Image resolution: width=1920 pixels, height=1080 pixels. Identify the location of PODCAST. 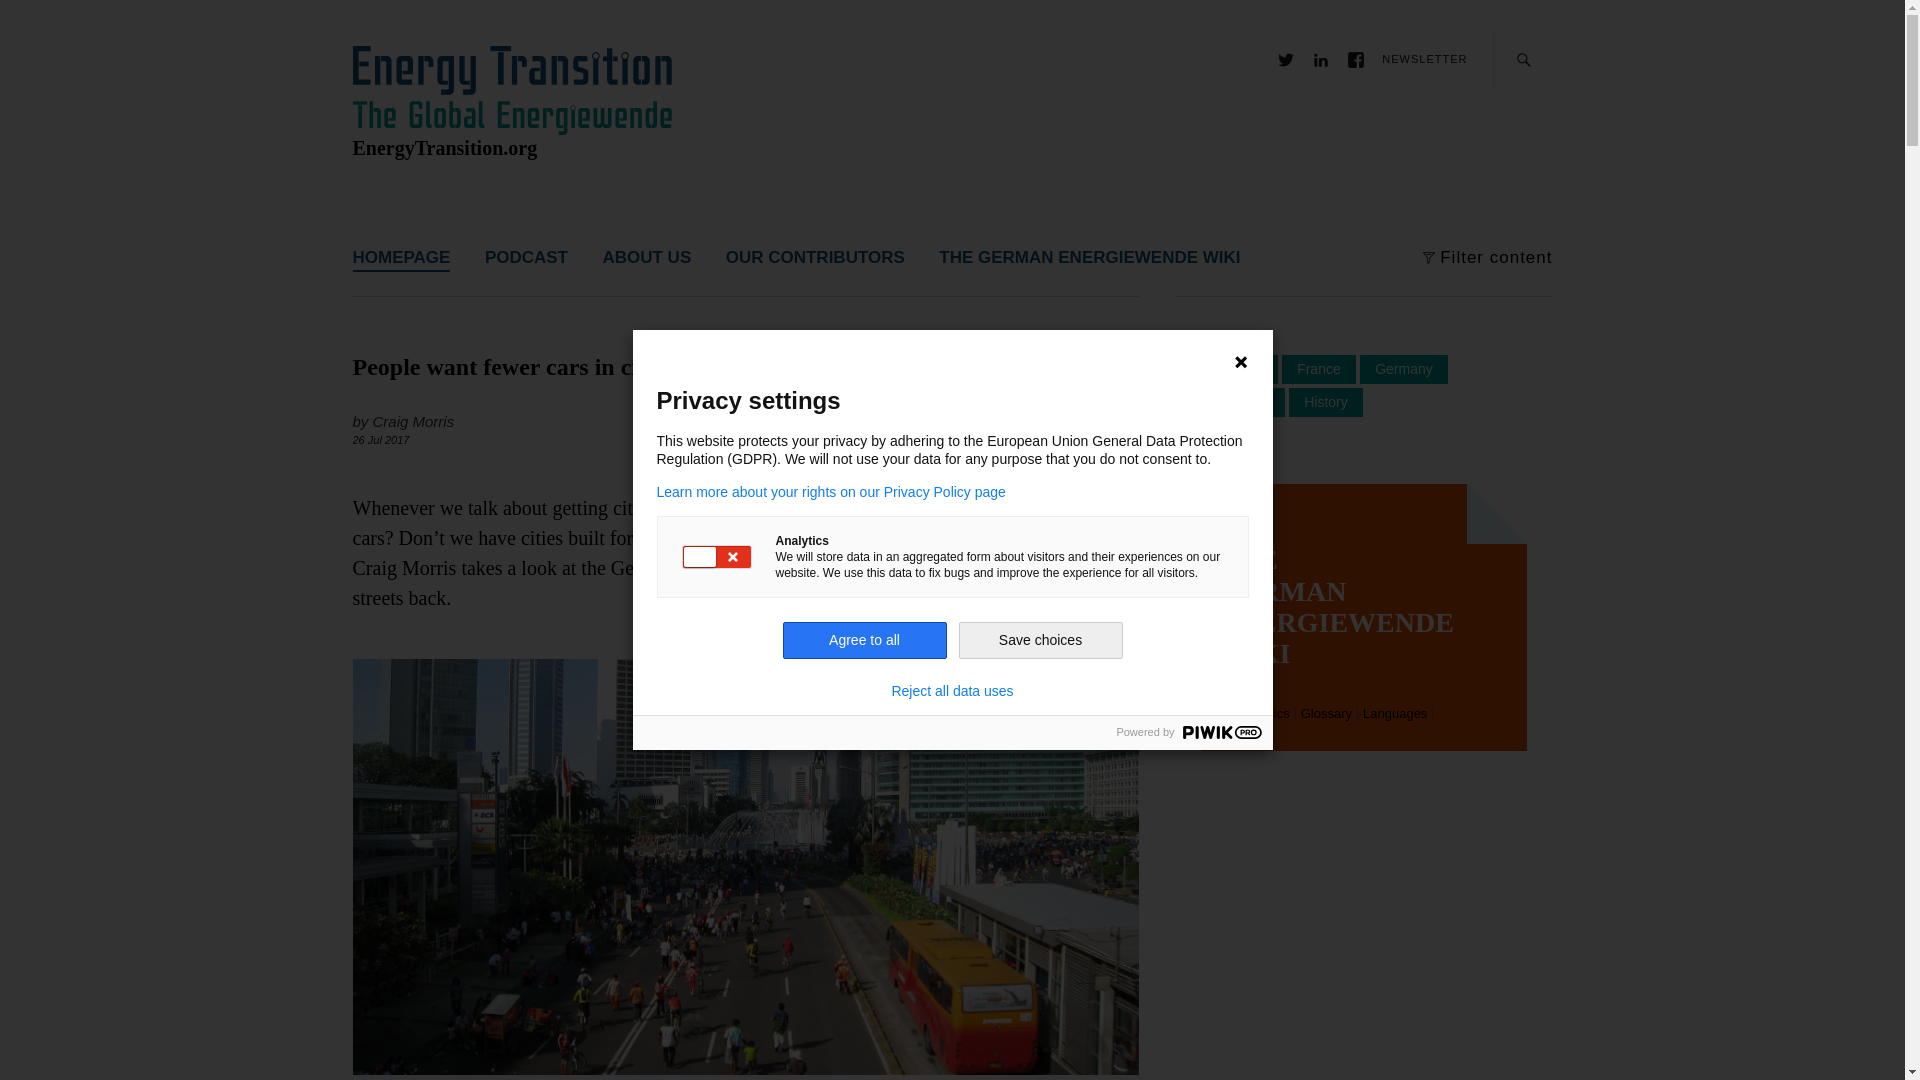
(526, 254).